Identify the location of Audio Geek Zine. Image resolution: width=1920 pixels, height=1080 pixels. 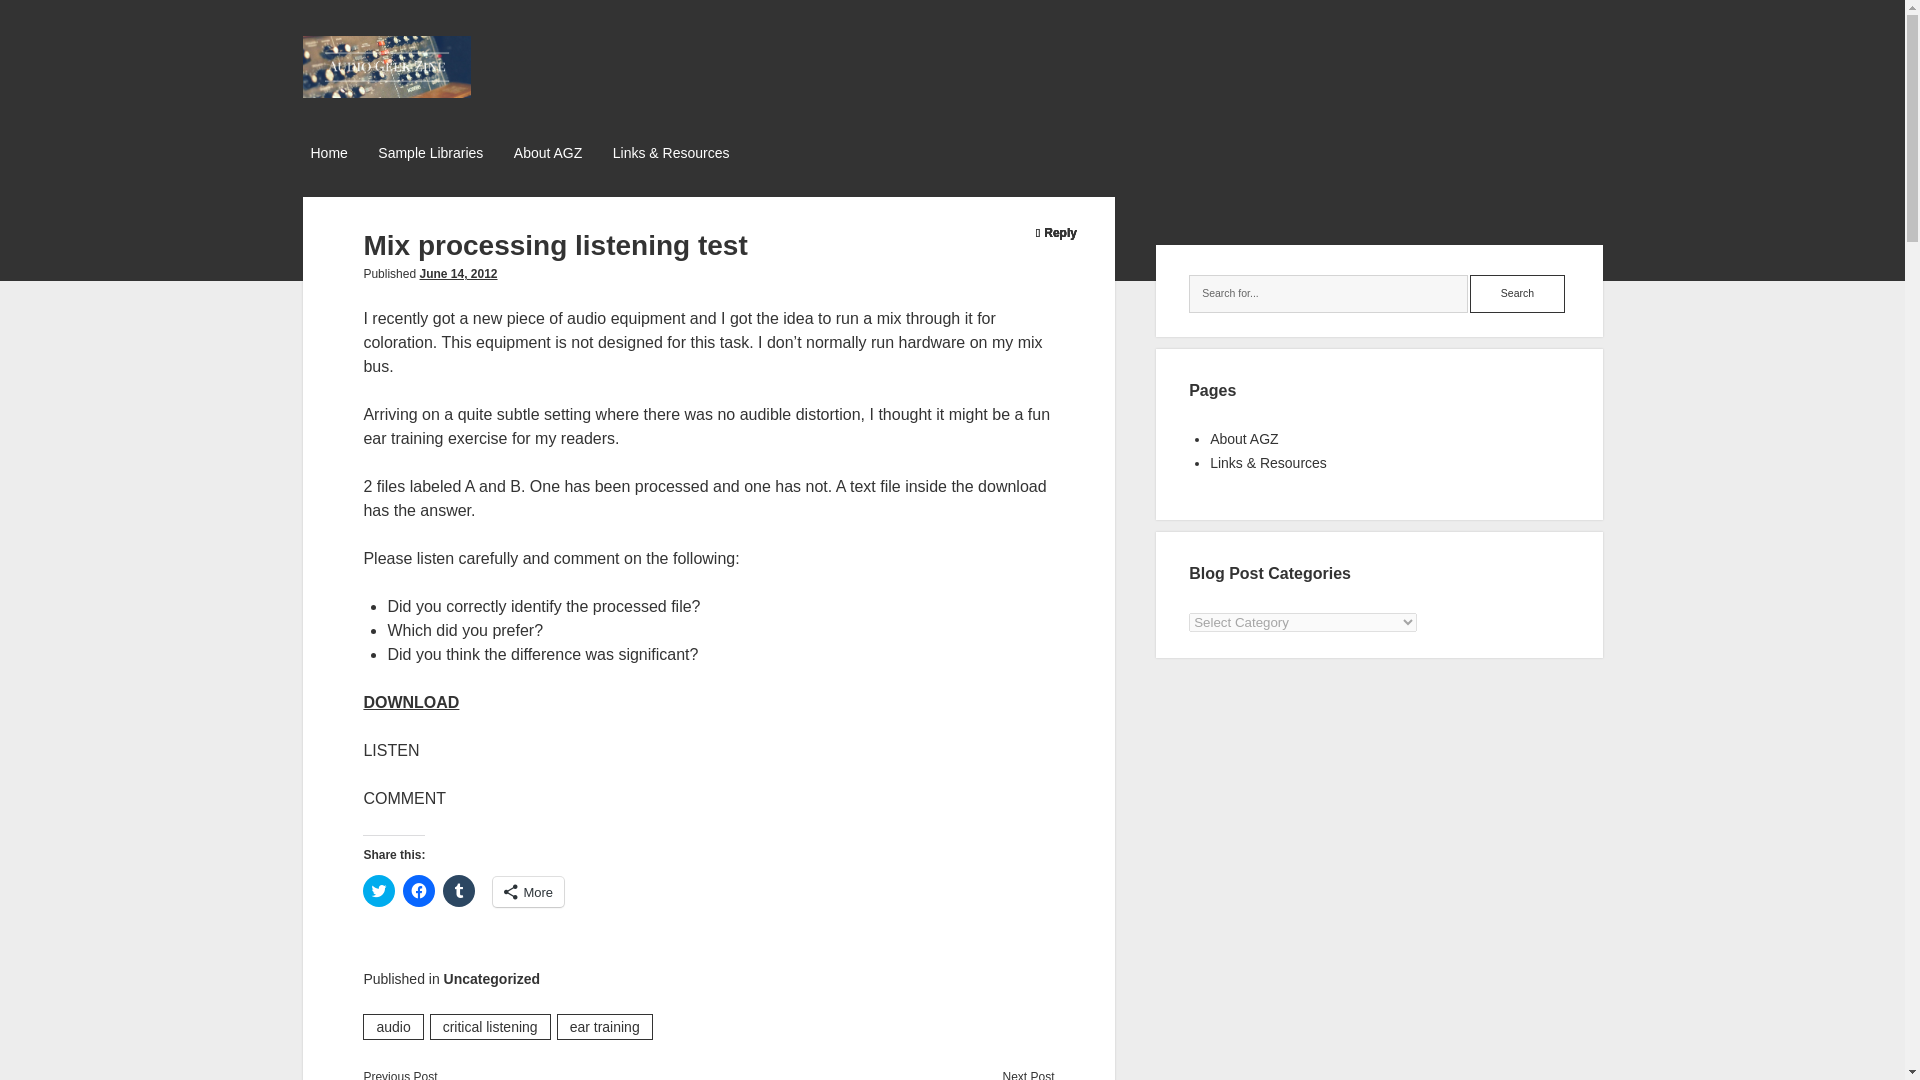
(386, 90).